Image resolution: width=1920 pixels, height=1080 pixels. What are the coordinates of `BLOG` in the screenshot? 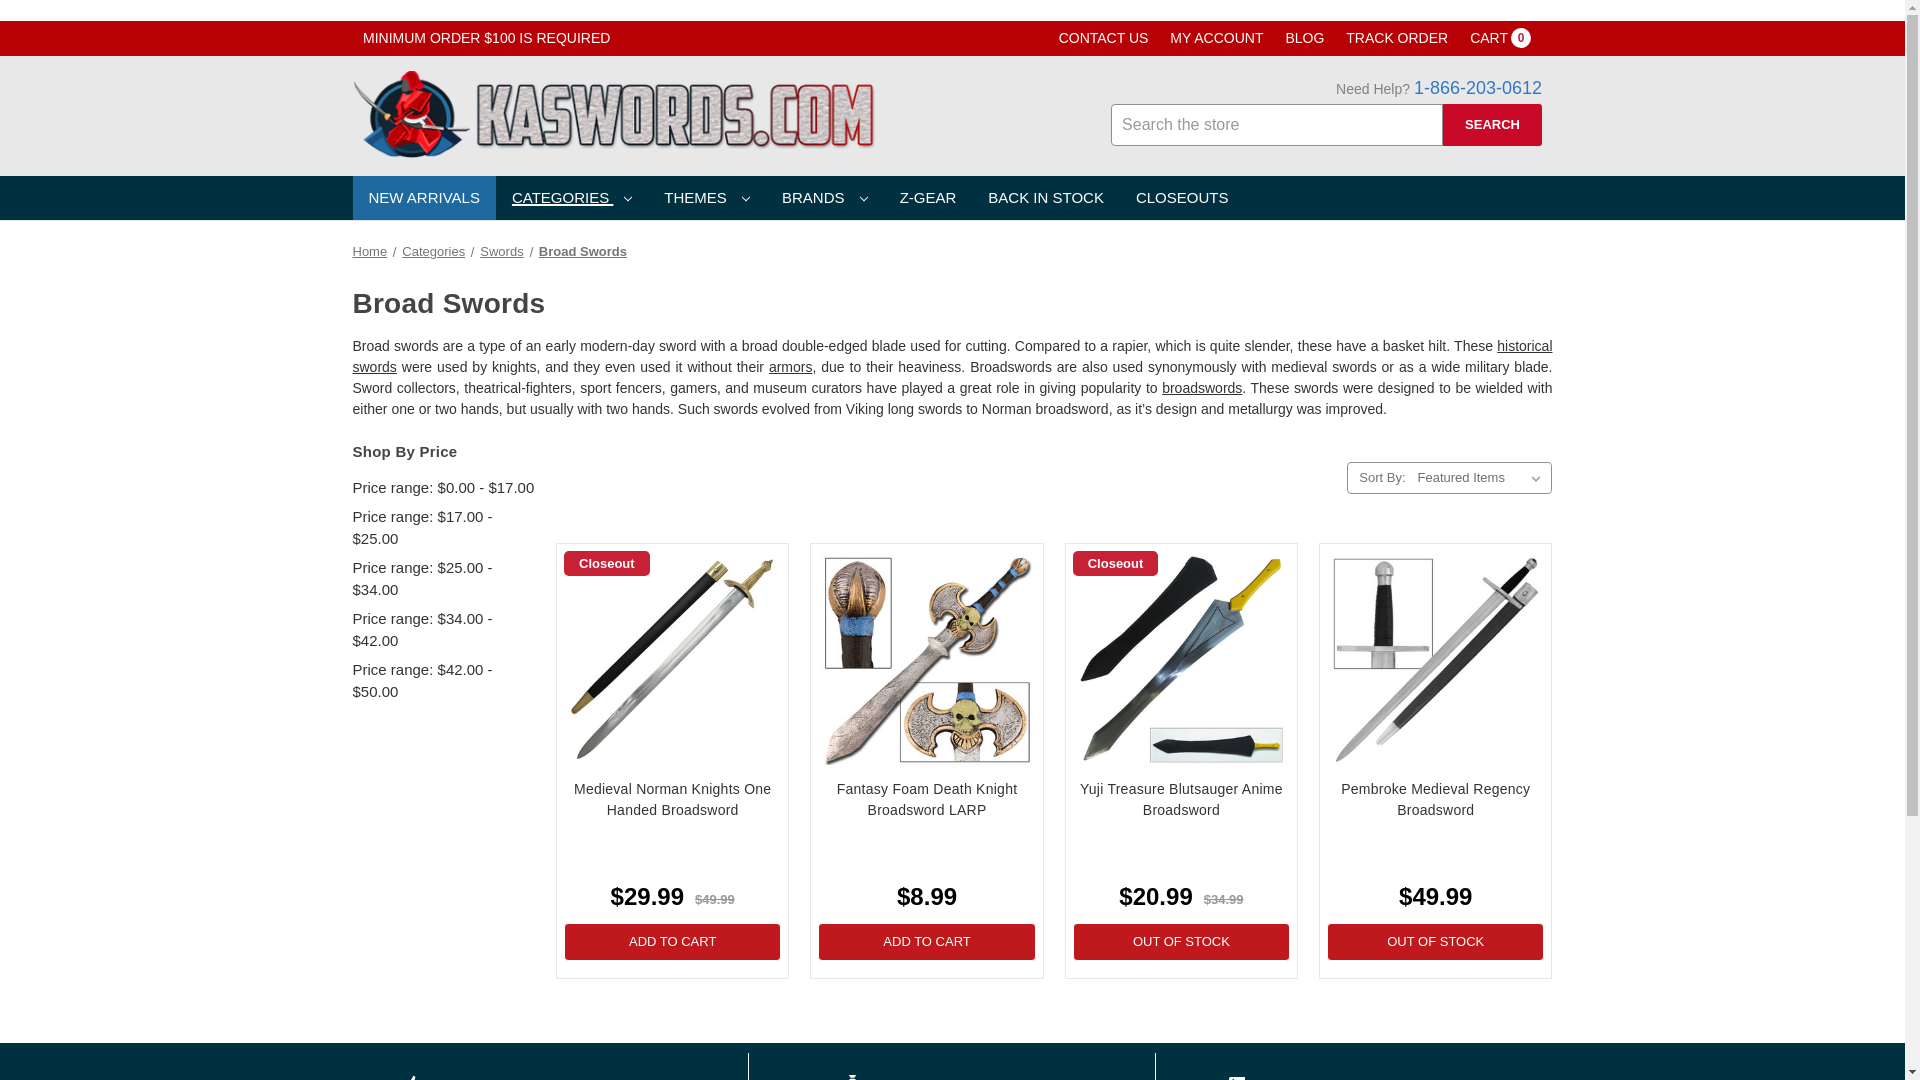 It's located at (1304, 38).